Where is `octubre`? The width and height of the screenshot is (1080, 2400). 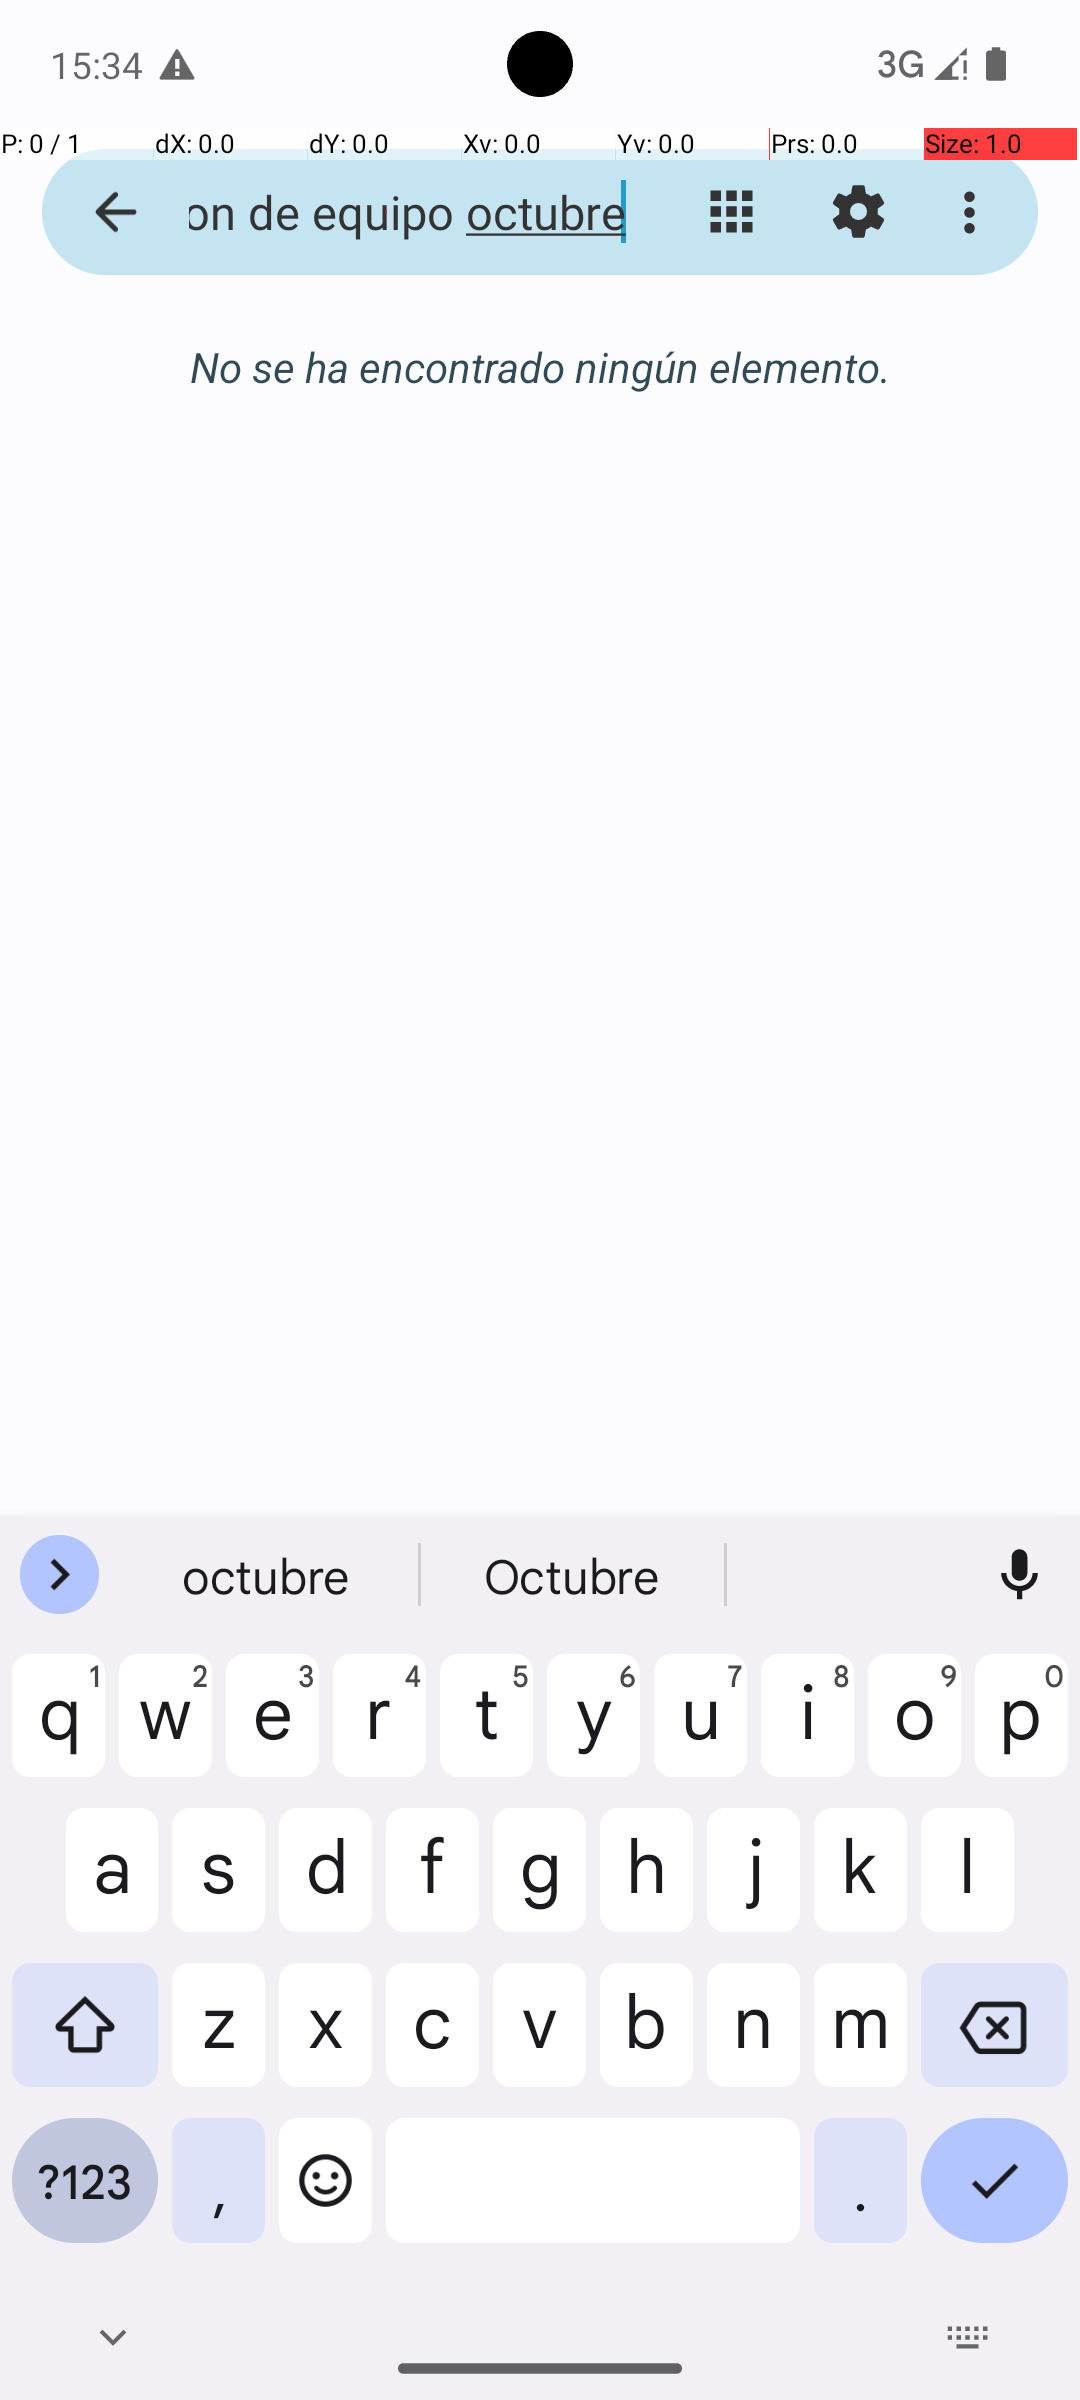
octubre is located at coordinates (268, 1575).